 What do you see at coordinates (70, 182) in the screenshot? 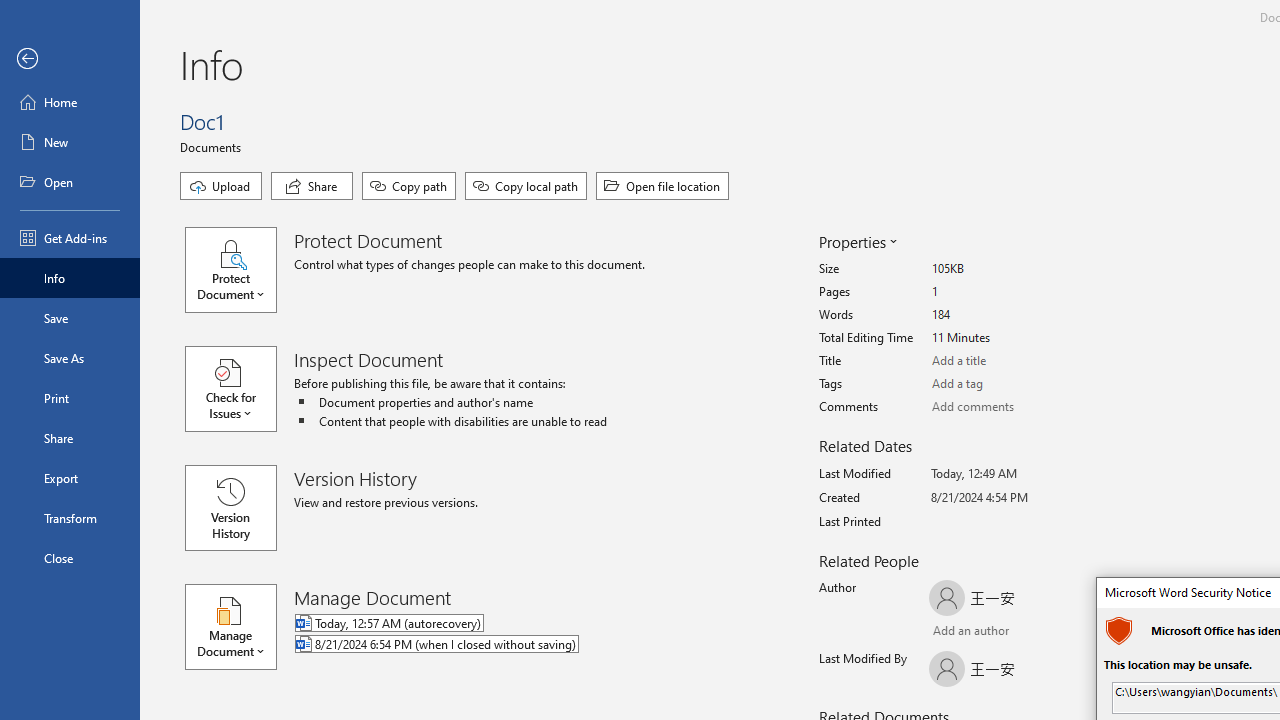
I see `Open` at bounding box center [70, 182].